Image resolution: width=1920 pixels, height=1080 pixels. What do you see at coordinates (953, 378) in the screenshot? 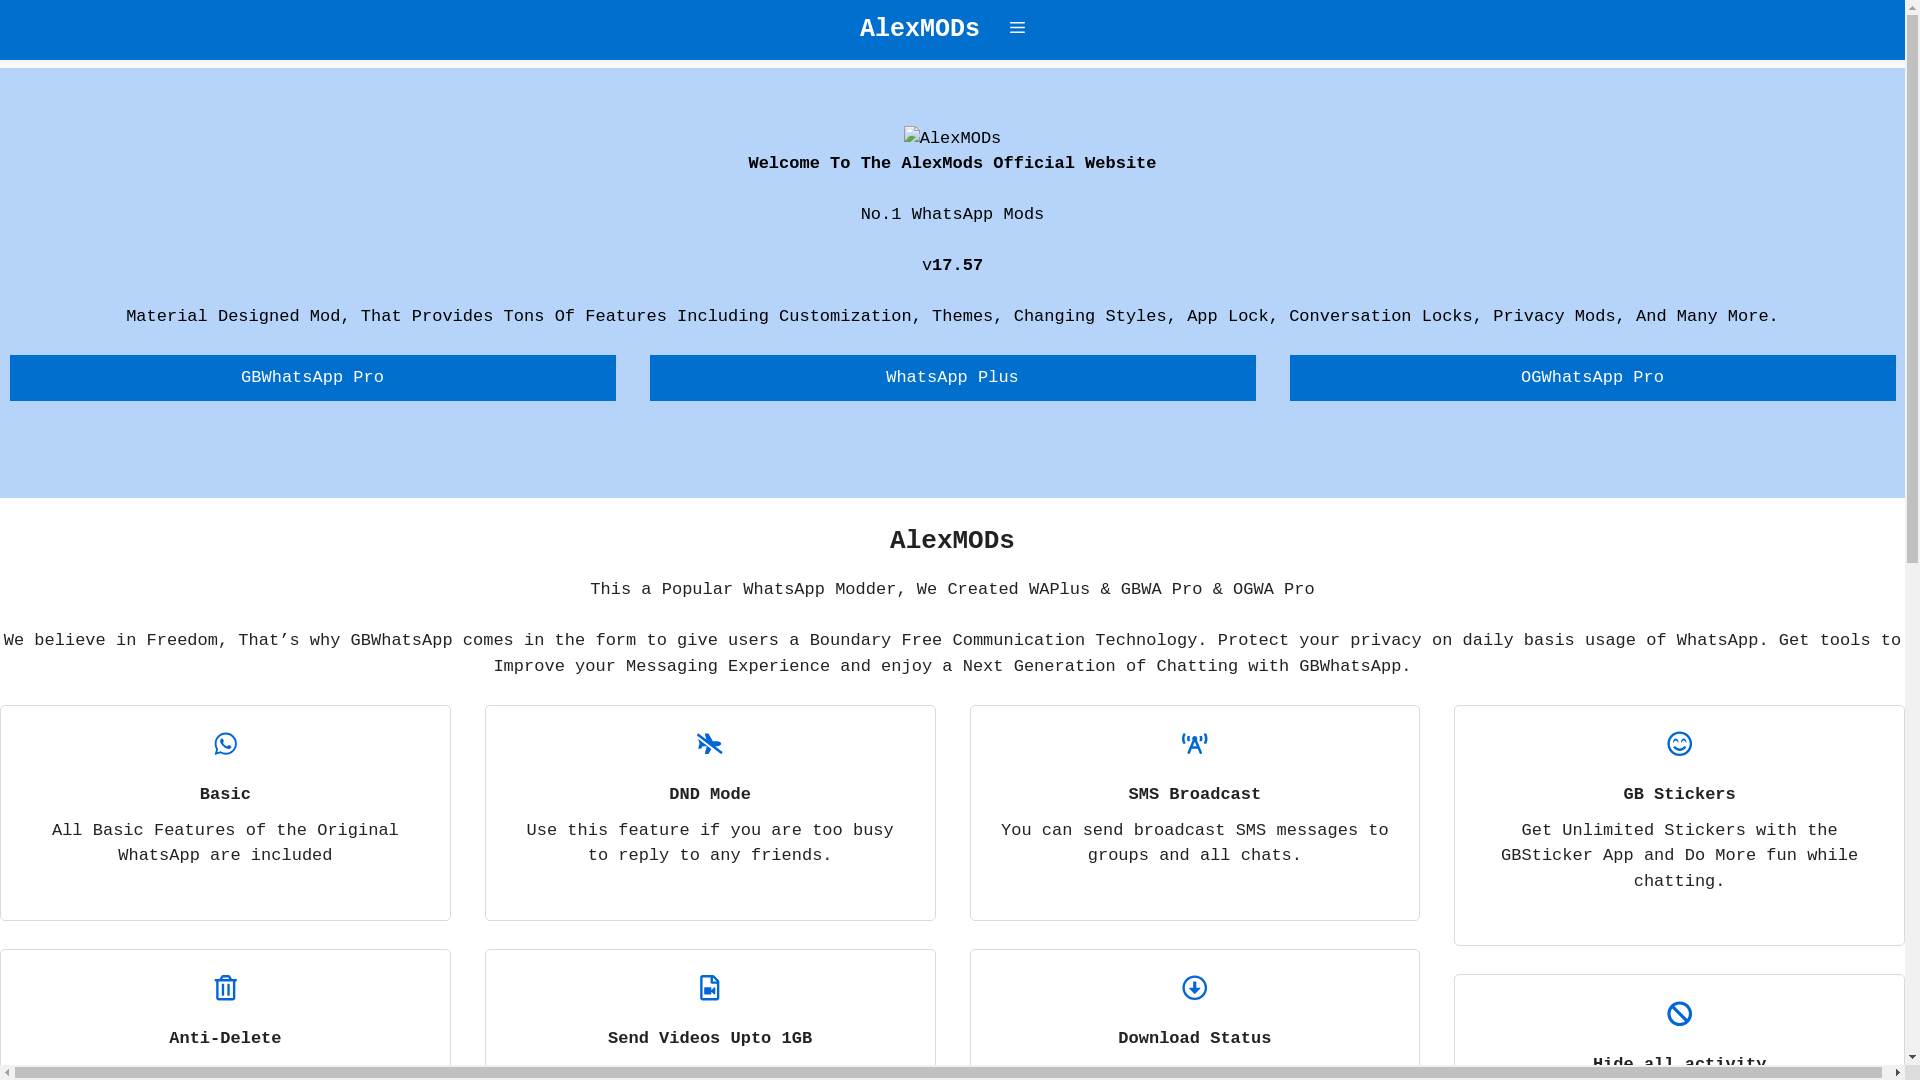
I see `WhatsApp Plus` at bounding box center [953, 378].